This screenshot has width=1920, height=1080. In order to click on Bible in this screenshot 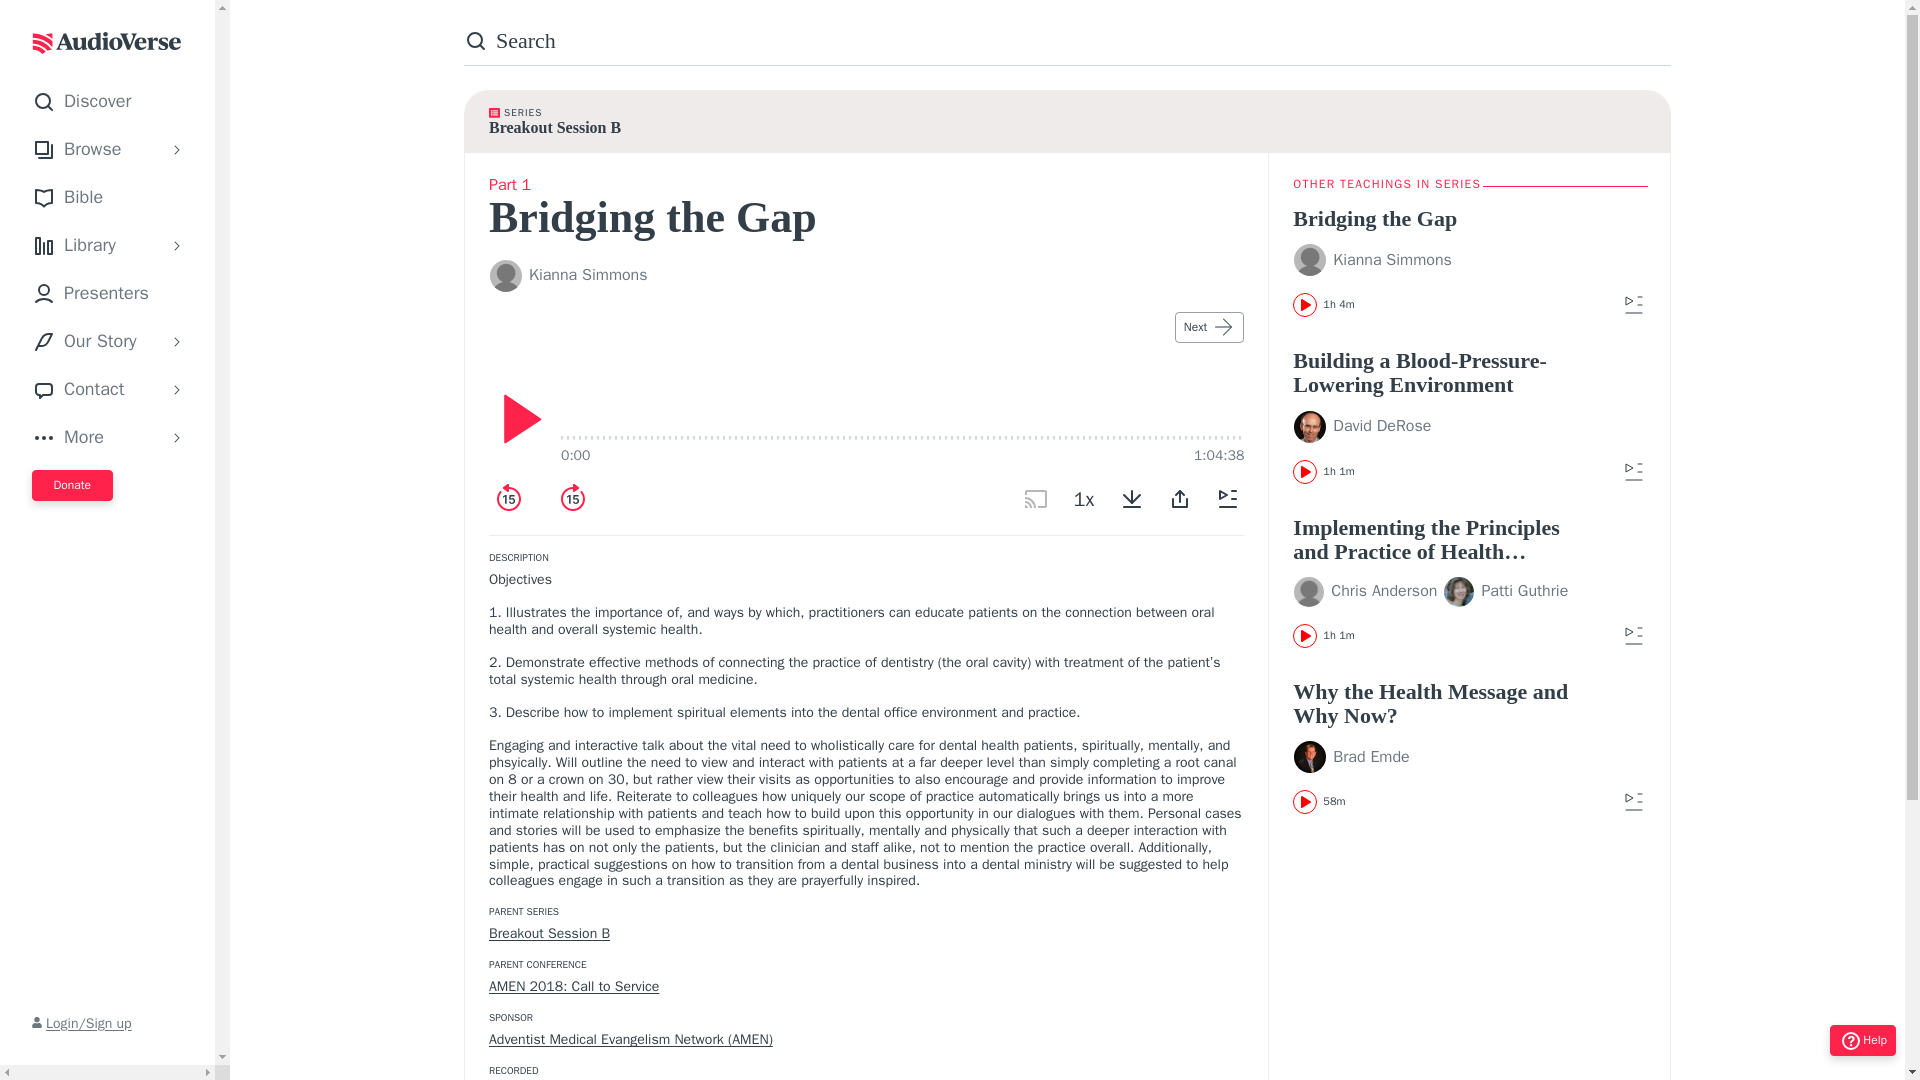, I will do `click(112, 197)`.